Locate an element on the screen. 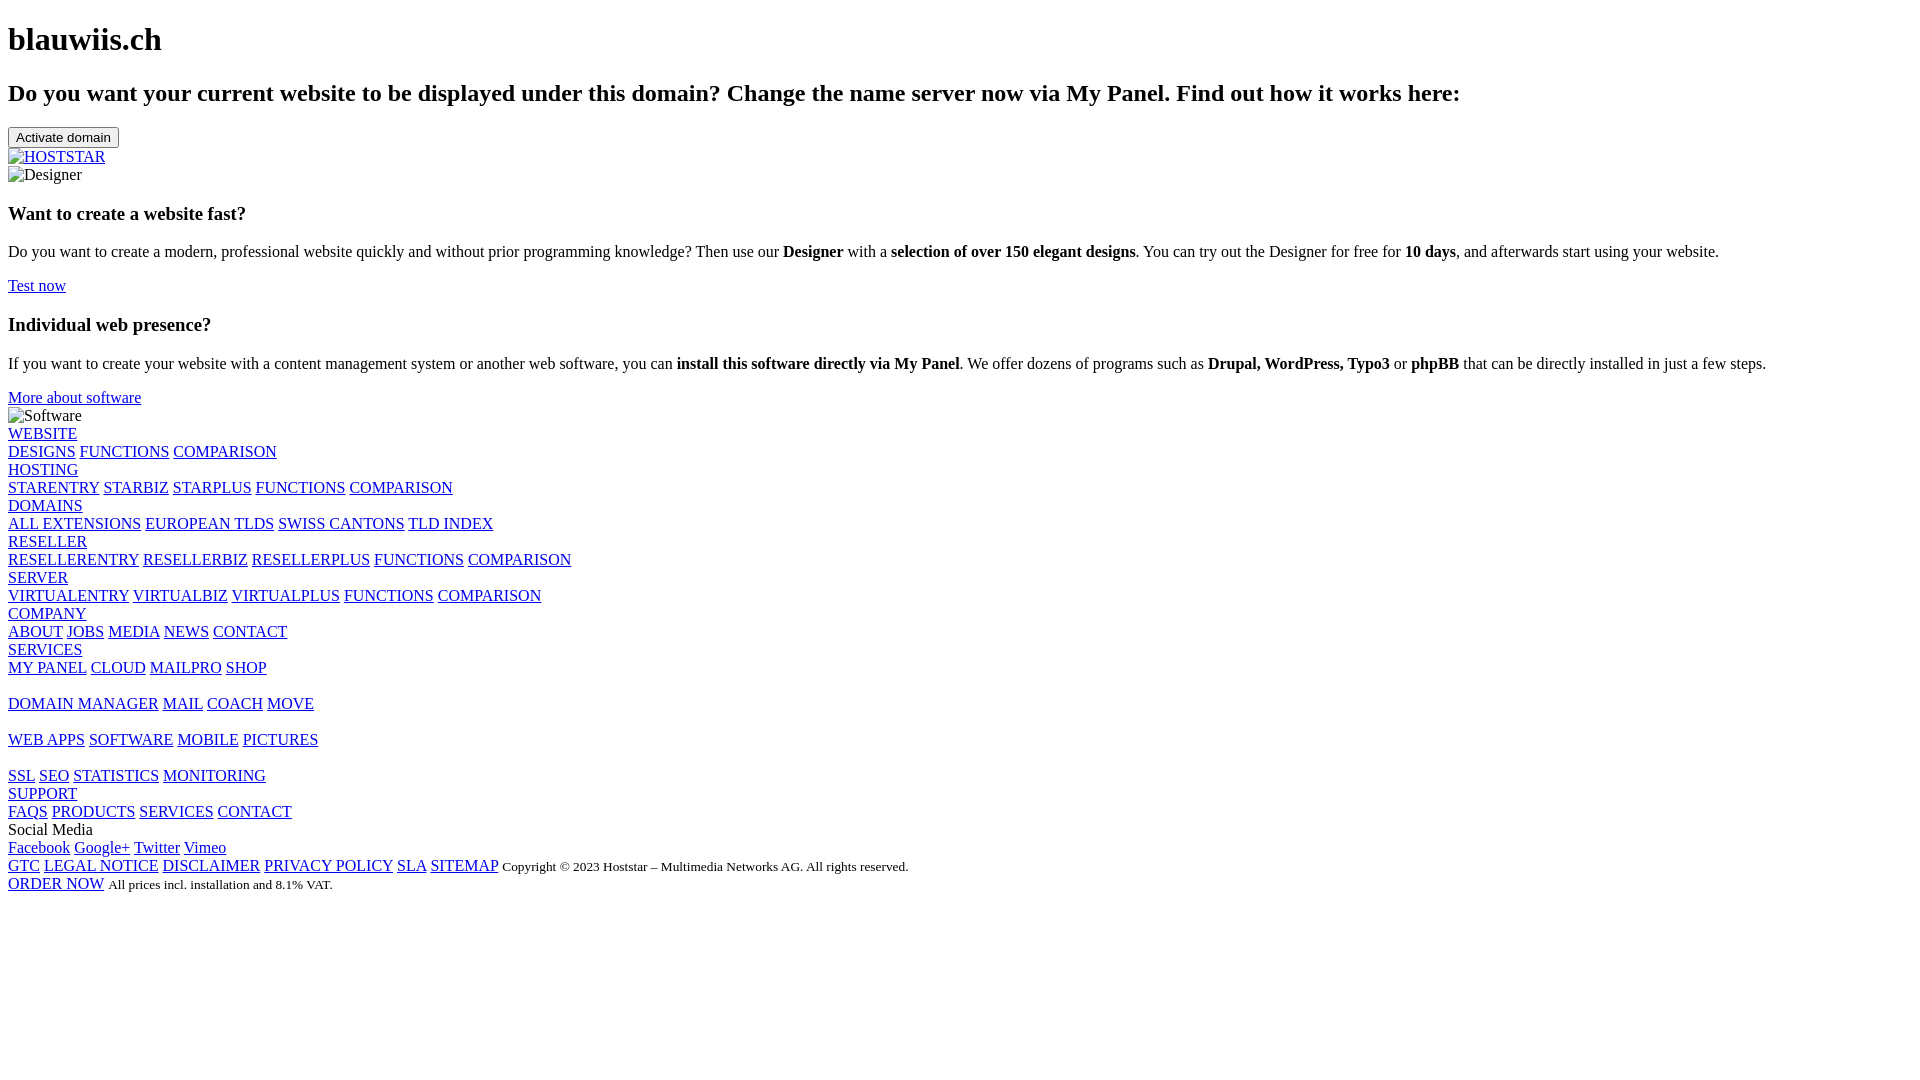 This screenshot has height=1080, width=1920. DISCLAIMER is located at coordinates (211, 866).